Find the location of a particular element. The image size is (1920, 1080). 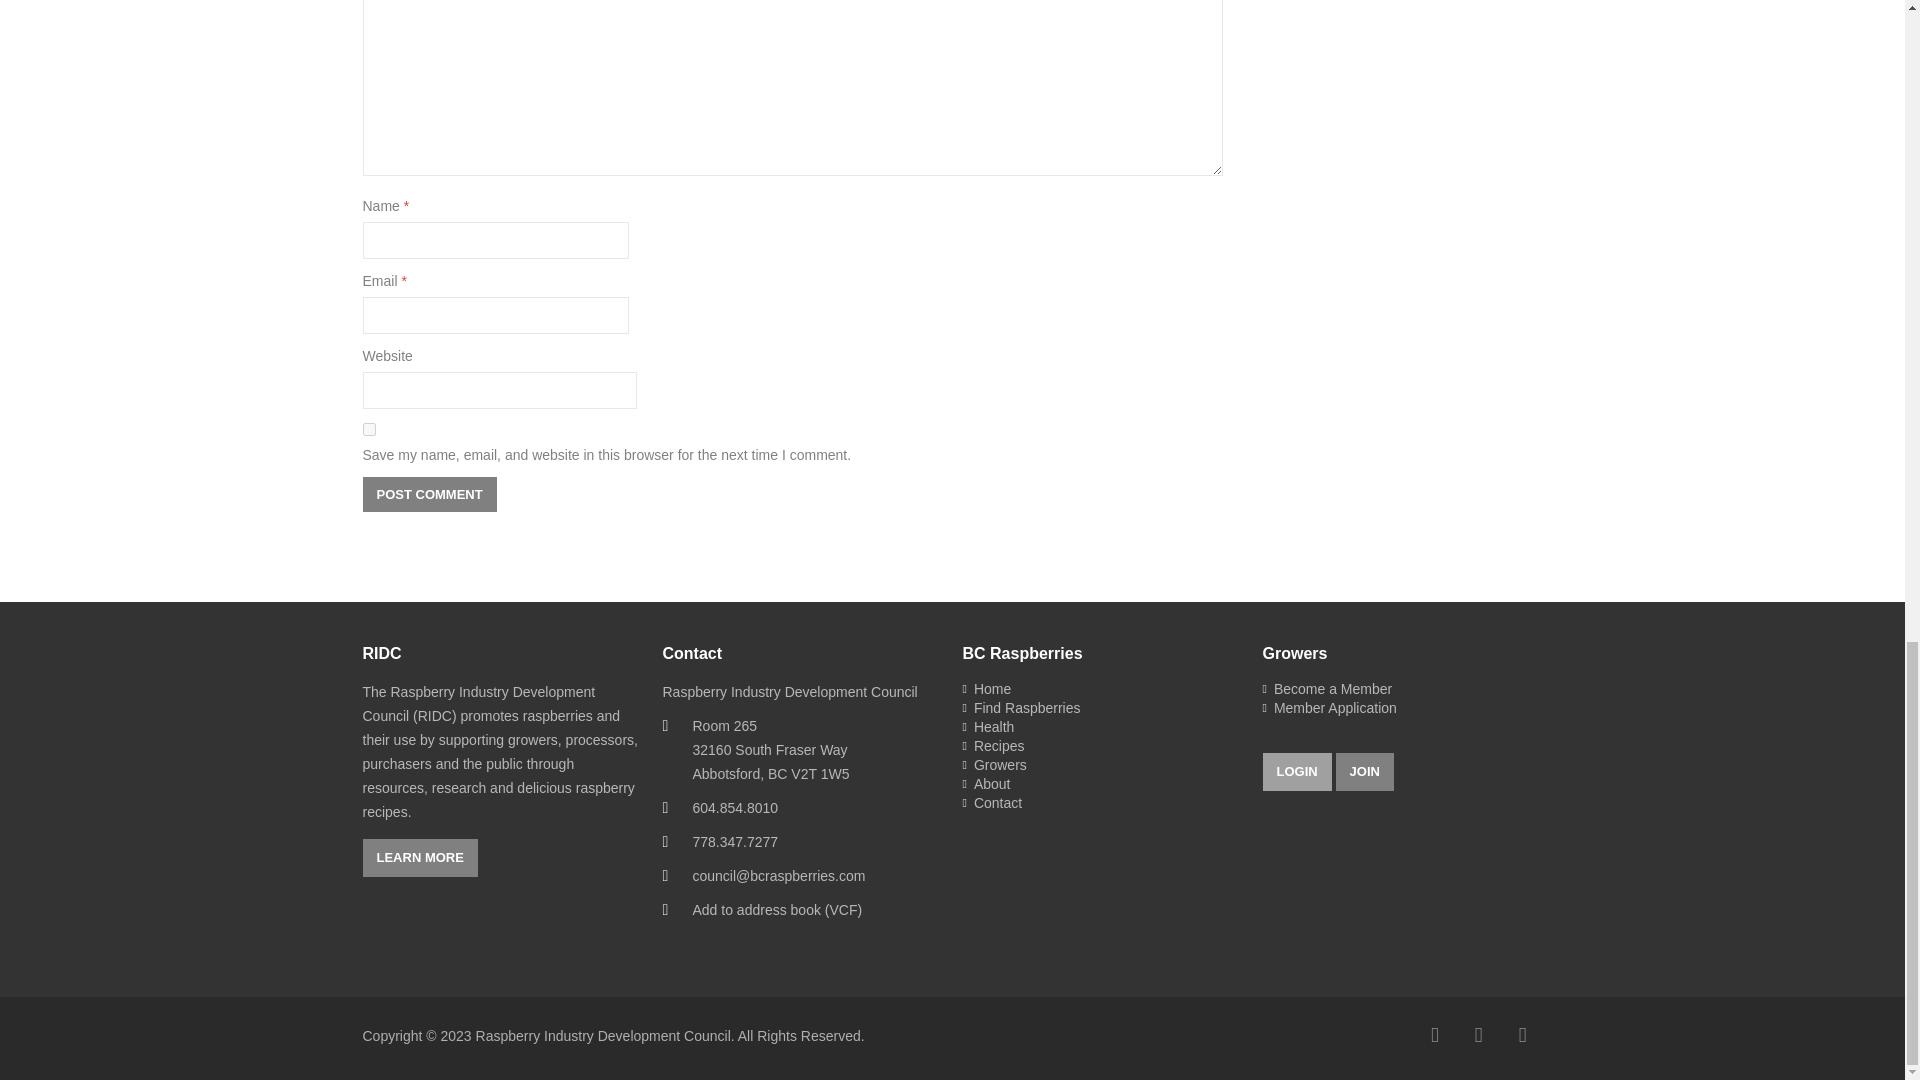

yes is located at coordinates (368, 430).